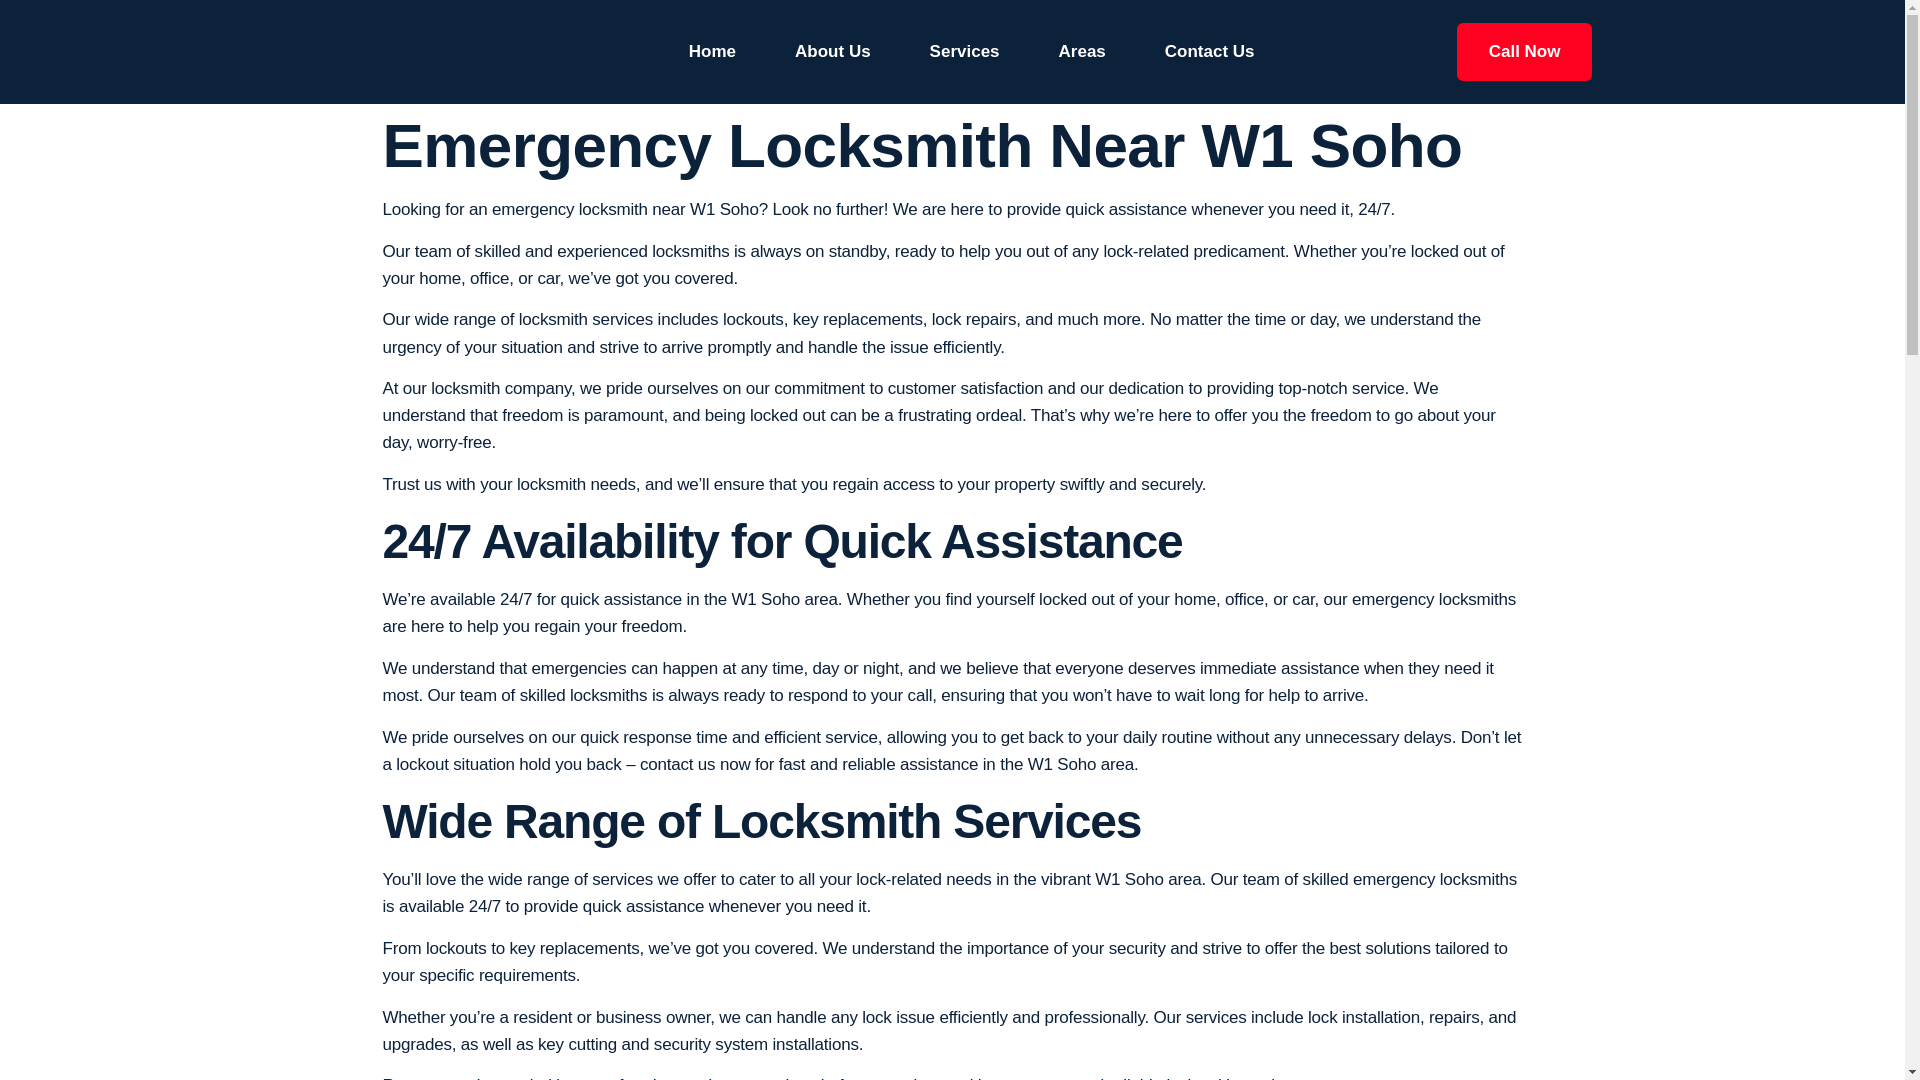  I want to click on Areas, so click(1082, 52).